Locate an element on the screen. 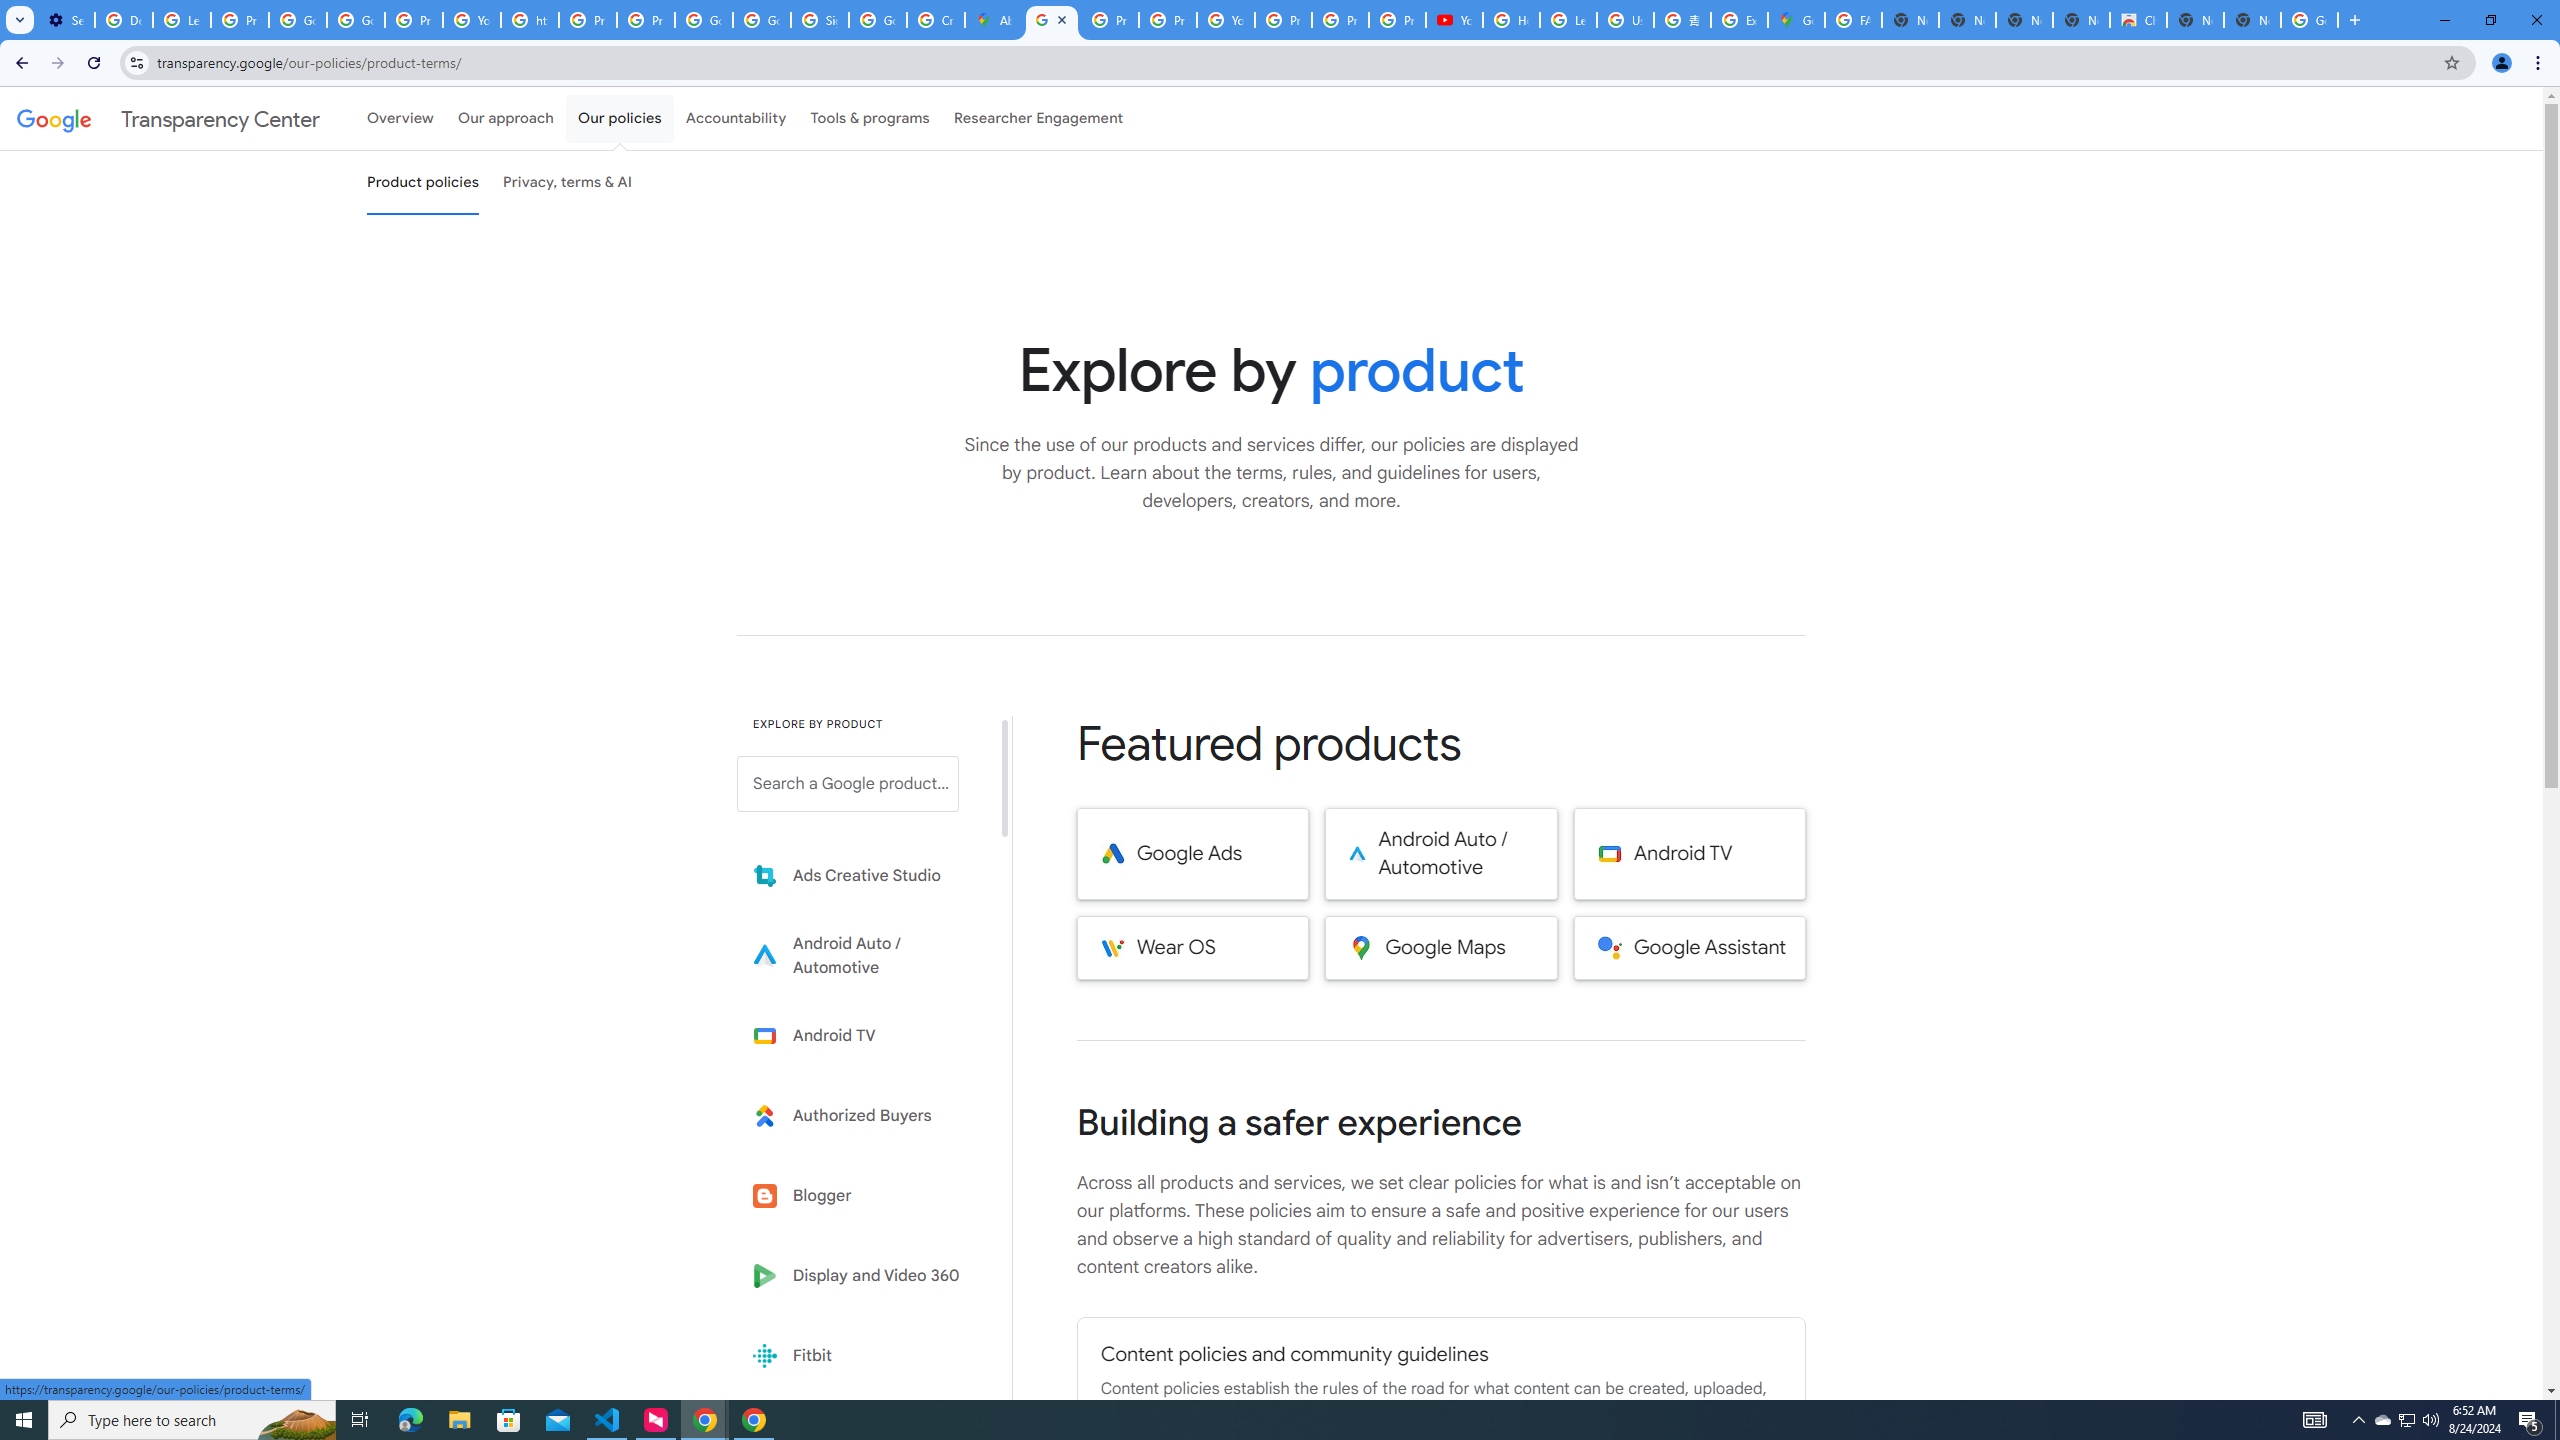 The image size is (2560, 1440). Learn more about Authorized Buyers is located at coordinates (862, 1116).